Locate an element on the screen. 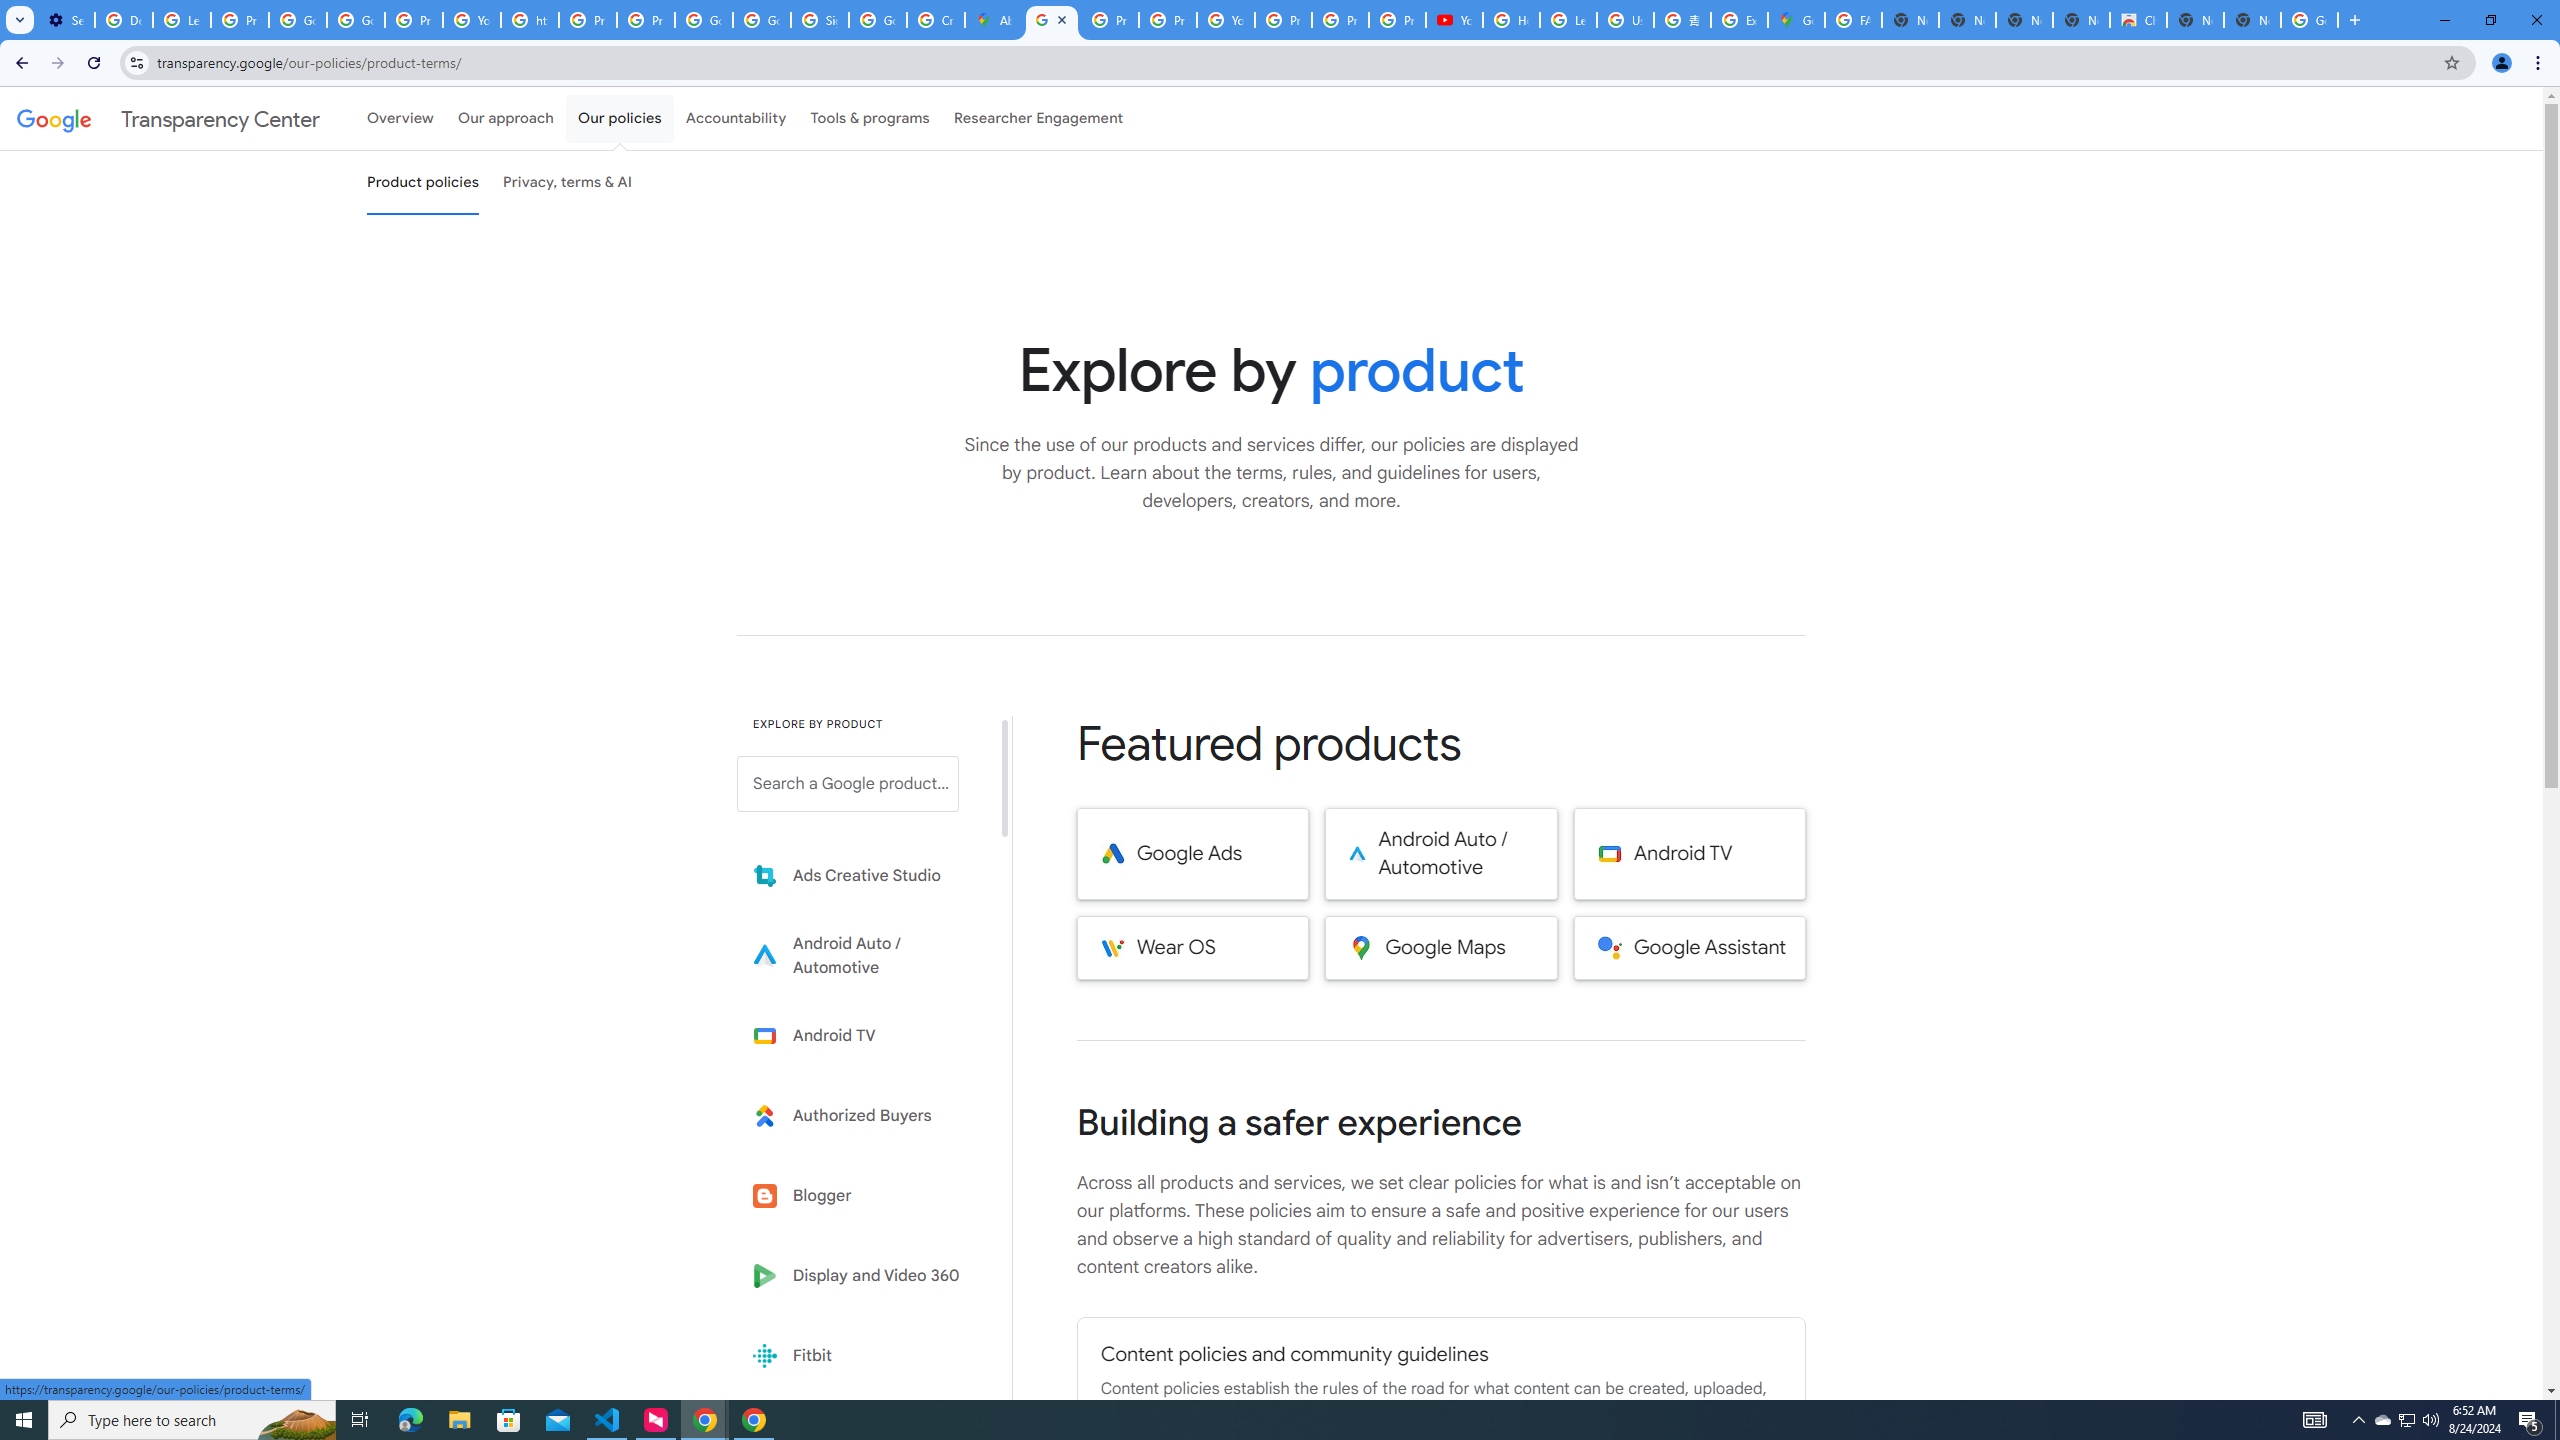 The image size is (2560, 1440). Learn more about Authorized Buyers is located at coordinates (862, 1116).